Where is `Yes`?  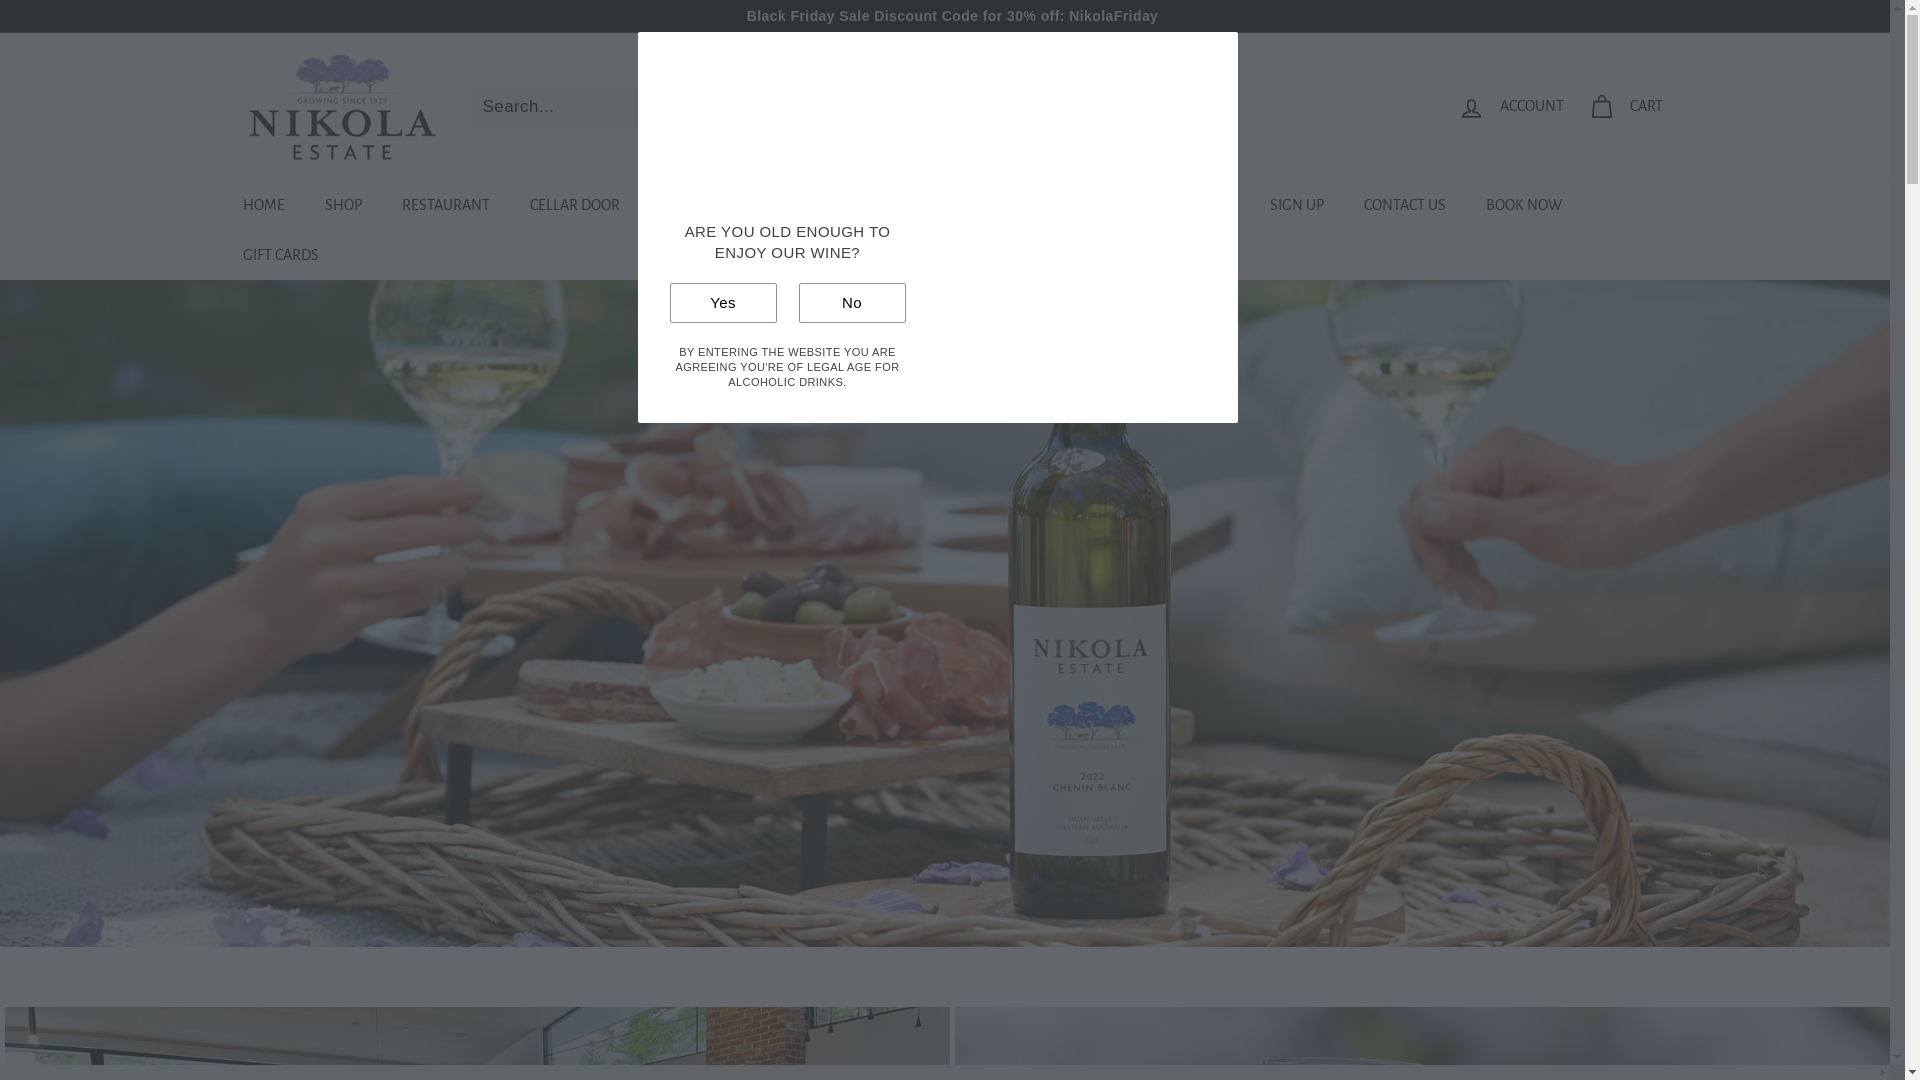
Yes is located at coordinates (724, 302).